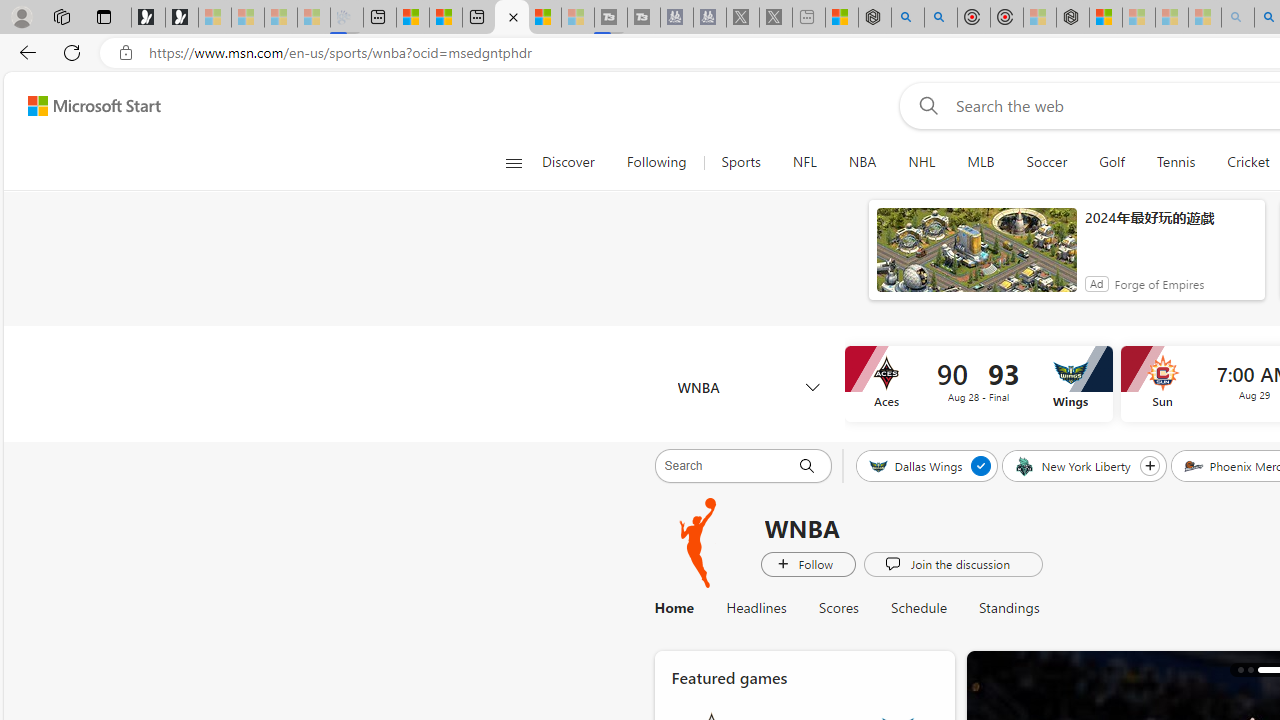 The height and width of the screenshot is (720, 1280). What do you see at coordinates (514, 162) in the screenshot?
I see `Class: button-glyph` at bounding box center [514, 162].